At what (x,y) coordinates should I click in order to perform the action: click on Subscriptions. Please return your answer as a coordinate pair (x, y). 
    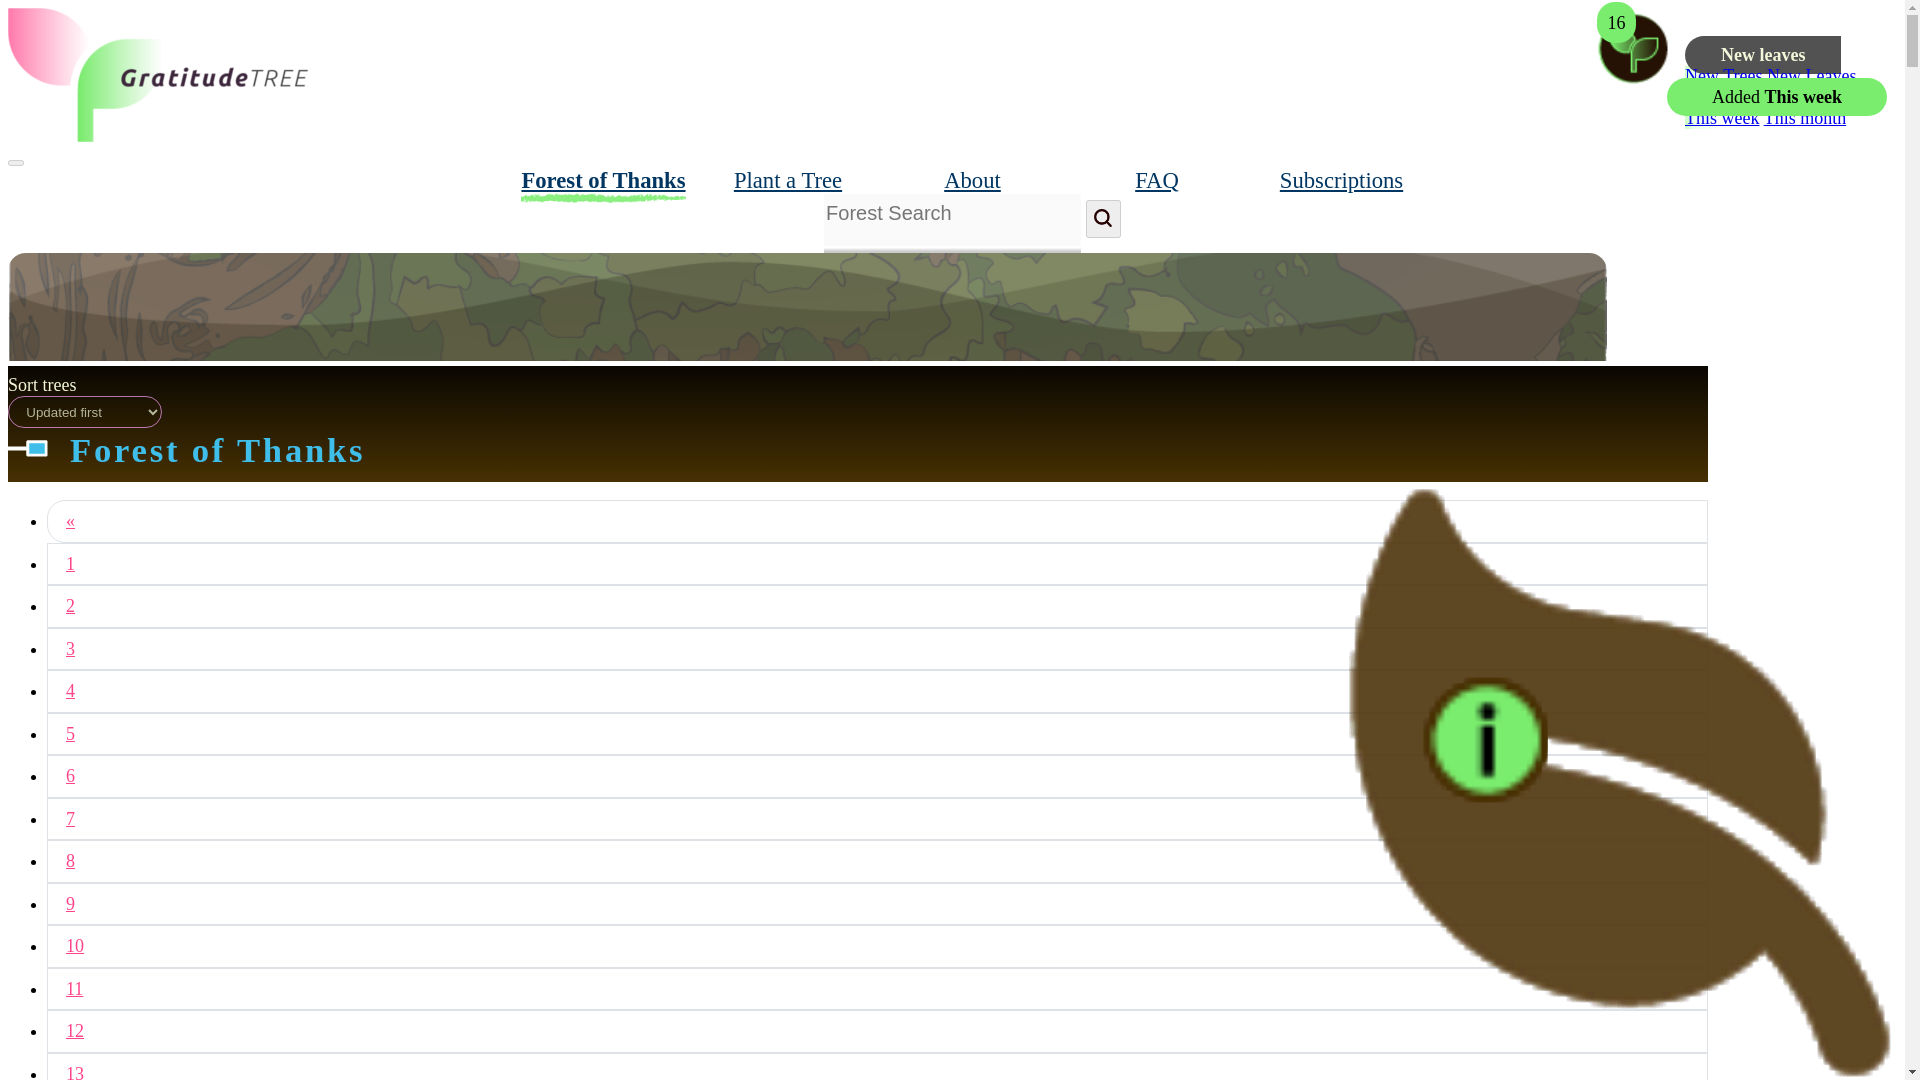
    Looking at the image, I should click on (1342, 180).